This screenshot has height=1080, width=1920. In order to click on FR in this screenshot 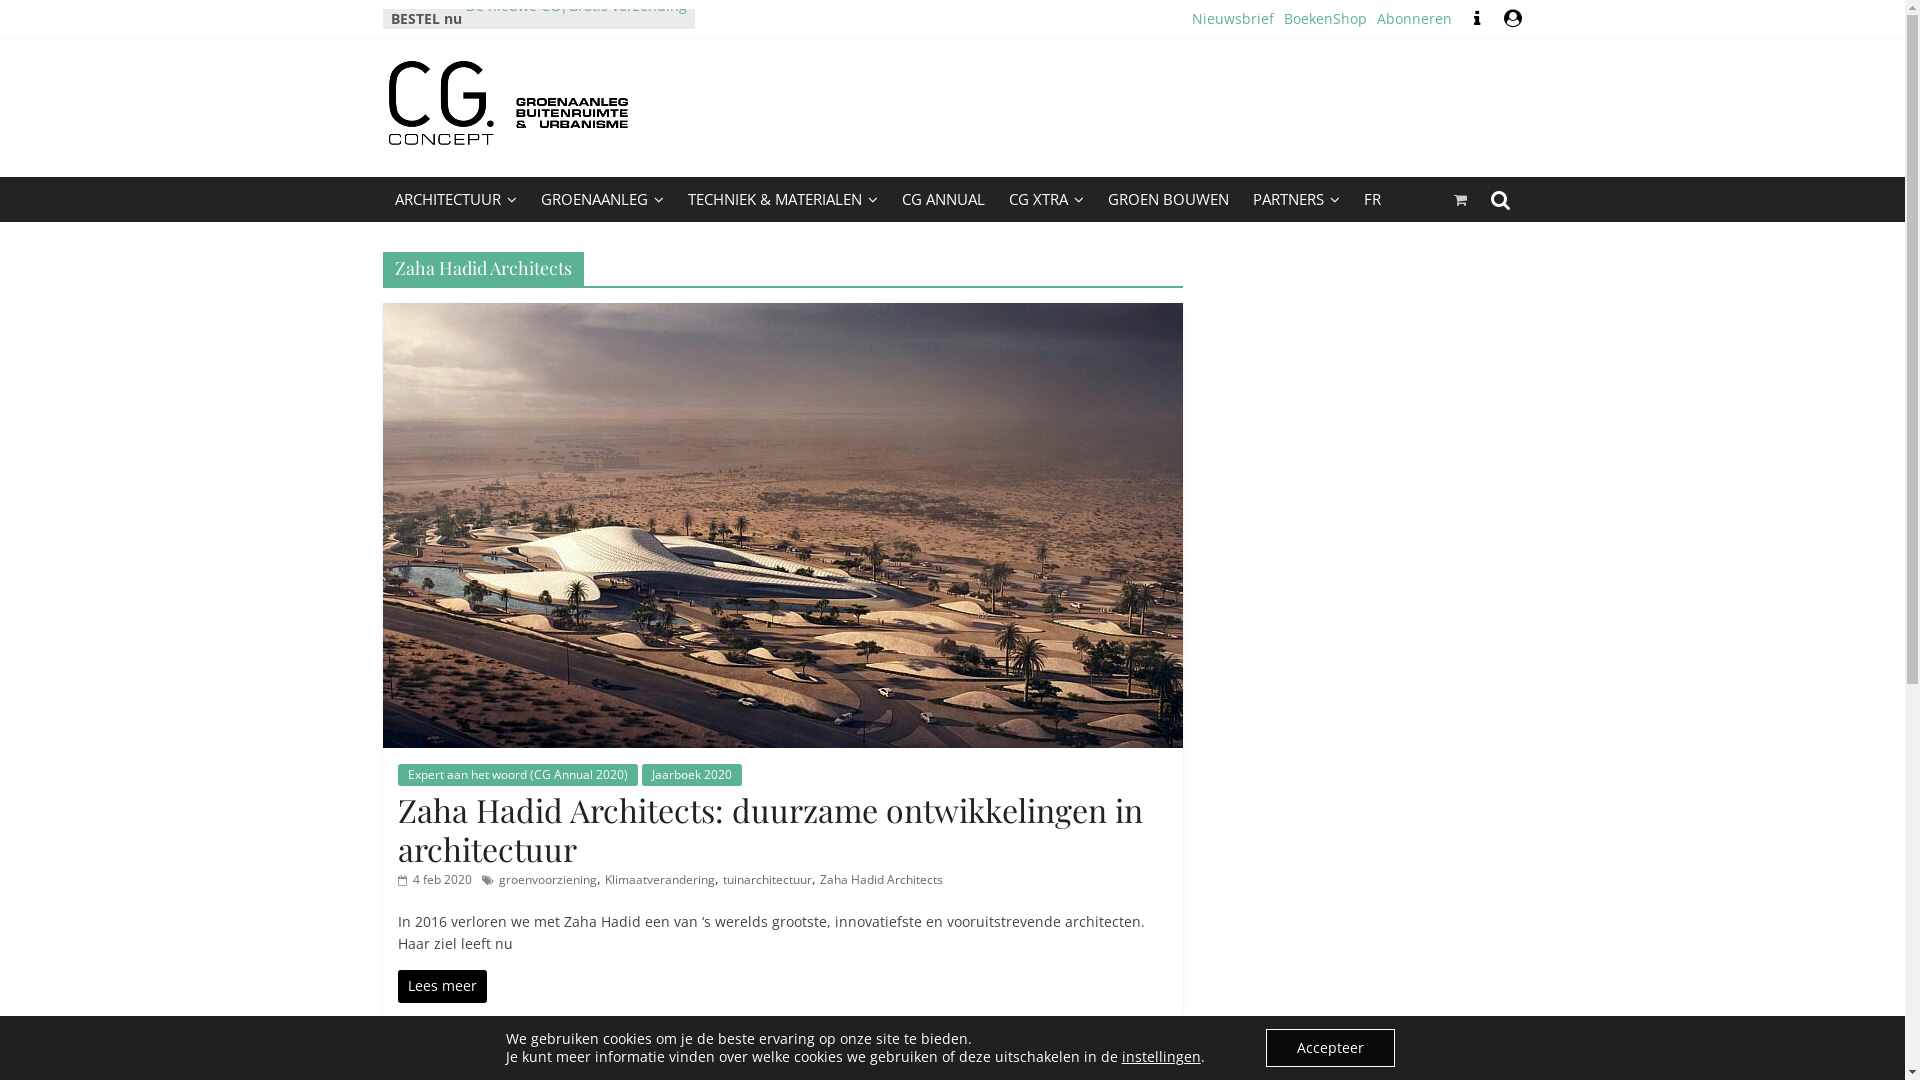, I will do `click(1372, 199)`.